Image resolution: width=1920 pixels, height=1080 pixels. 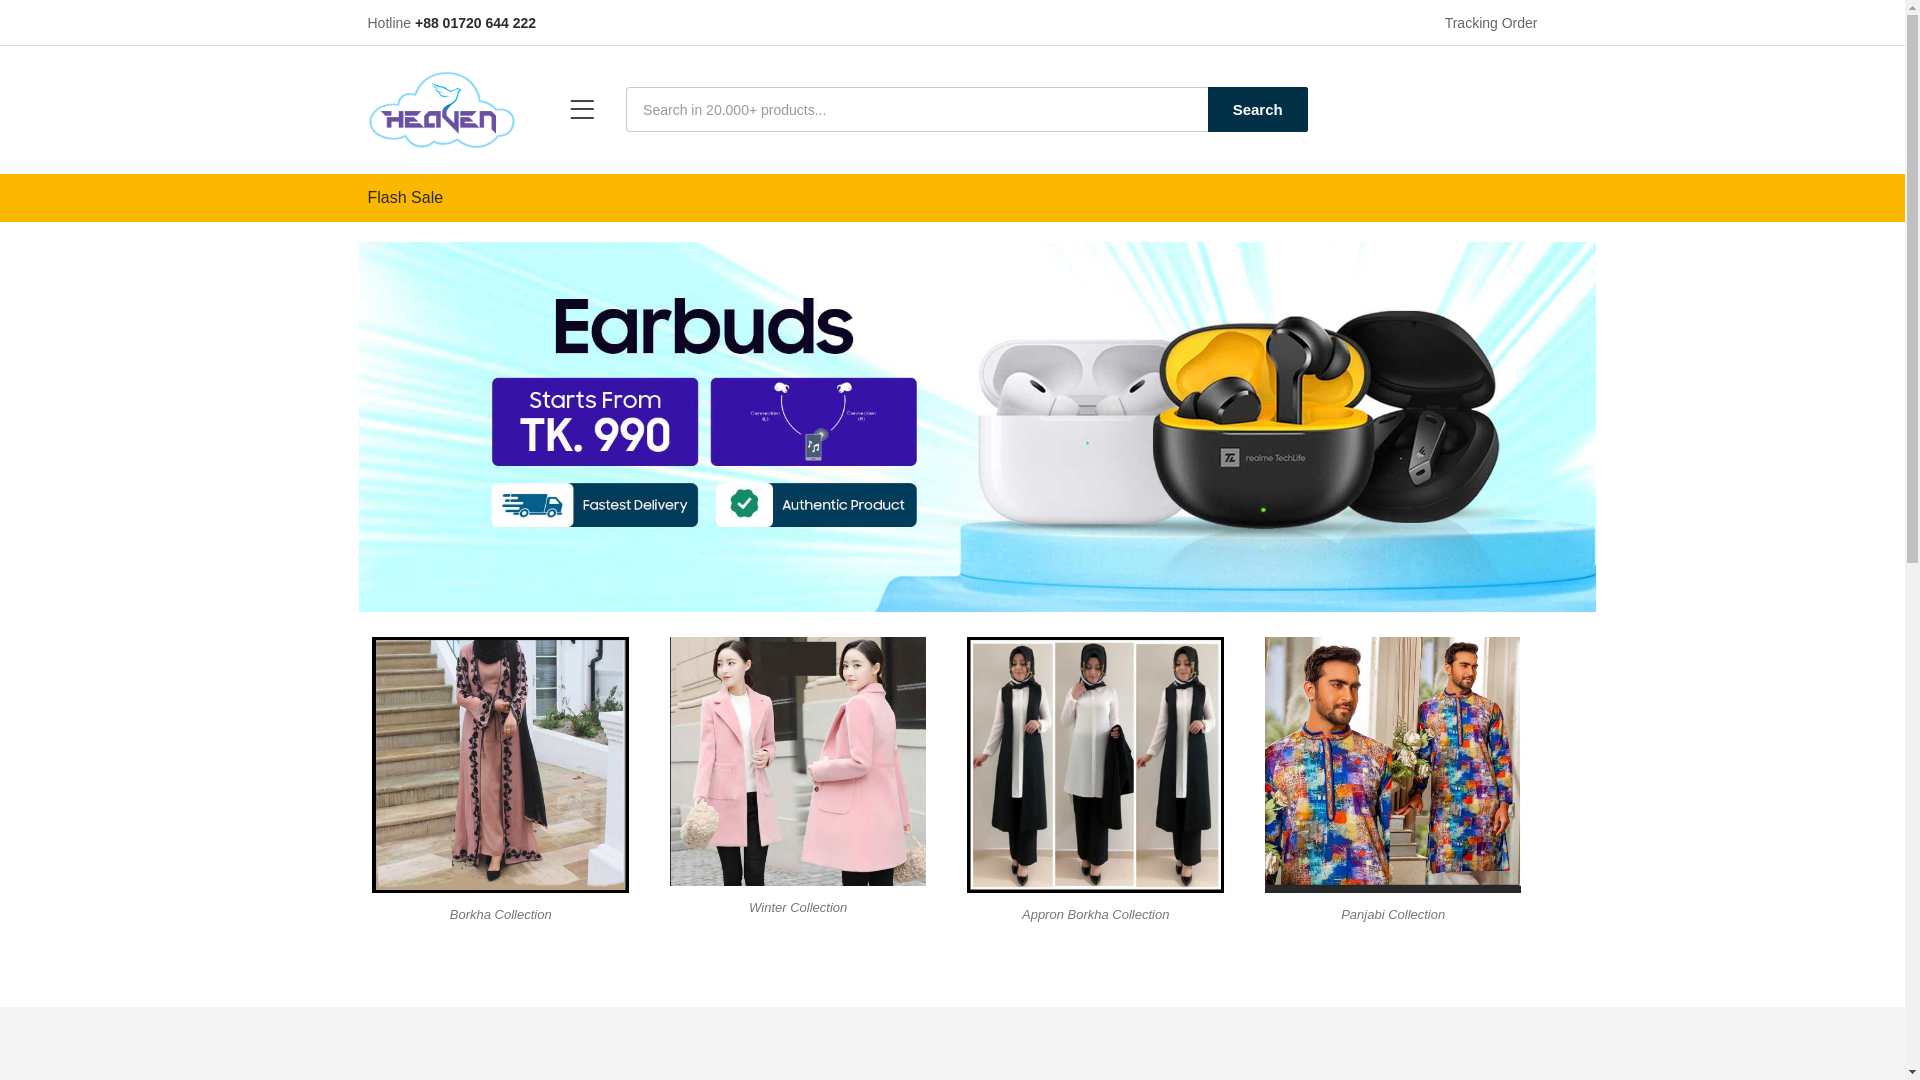 I want to click on Flash Sale, so click(x=406, y=198).